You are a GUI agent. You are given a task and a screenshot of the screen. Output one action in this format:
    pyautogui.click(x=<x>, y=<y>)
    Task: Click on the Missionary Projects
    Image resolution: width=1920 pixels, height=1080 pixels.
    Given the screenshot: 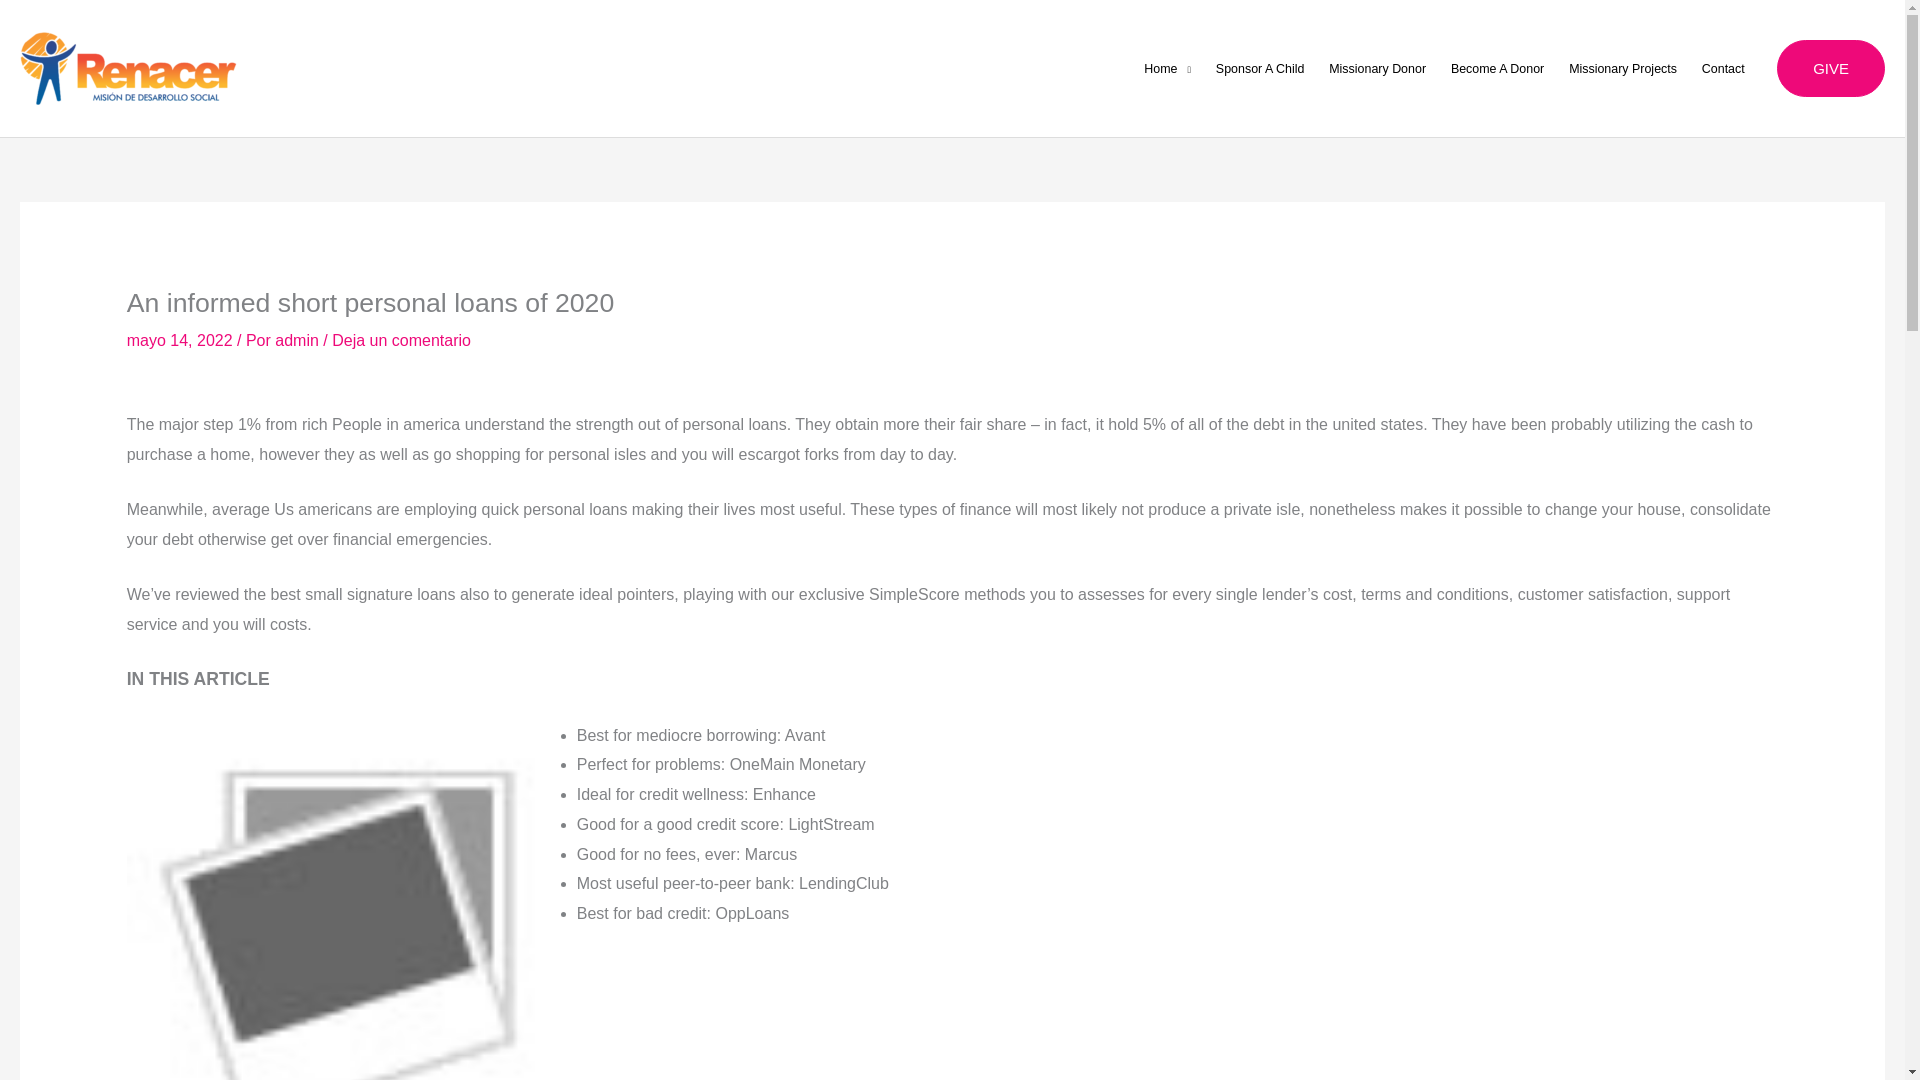 What is the action you would take?
    pyautogui.click(x=1623, y=68)
    